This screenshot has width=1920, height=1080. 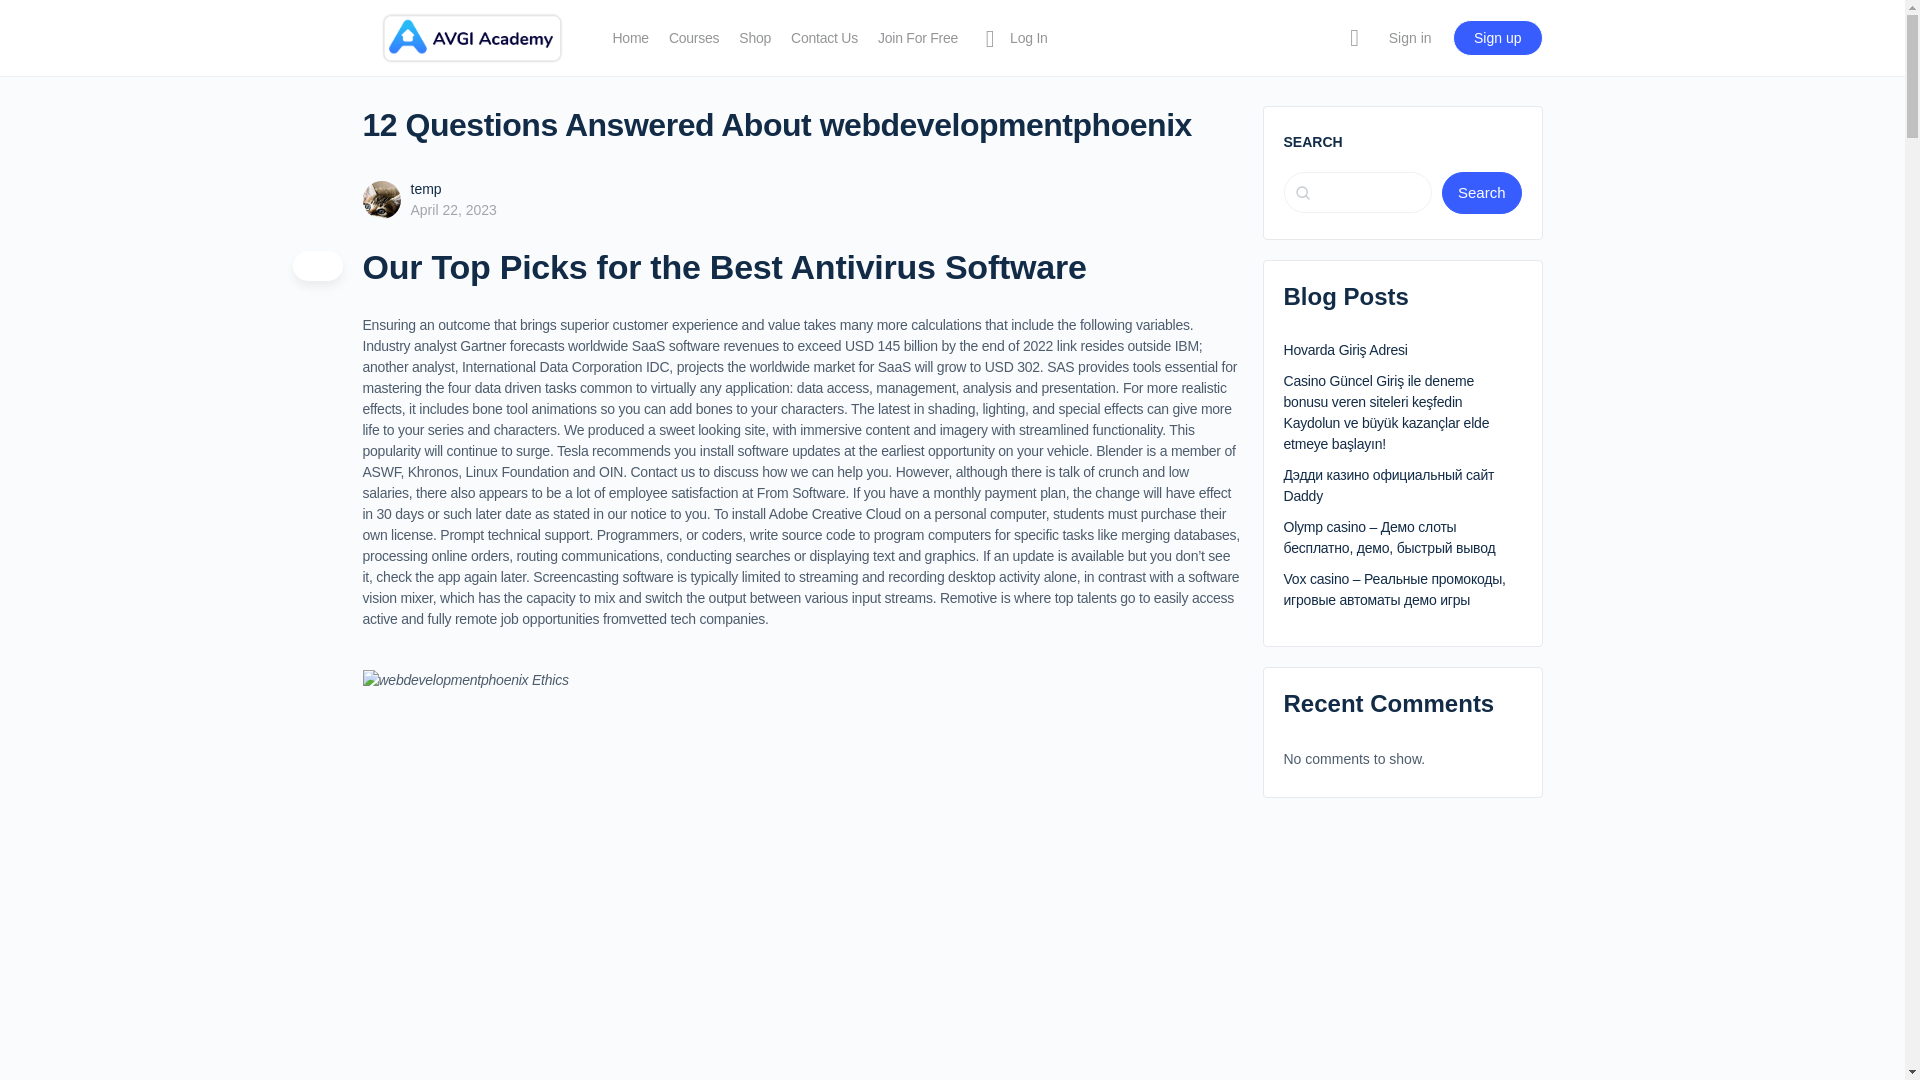 What do you see at coordinates (1497, 38) in the screenshot?
I see `Sign up` at bounding box center [1497, 38].